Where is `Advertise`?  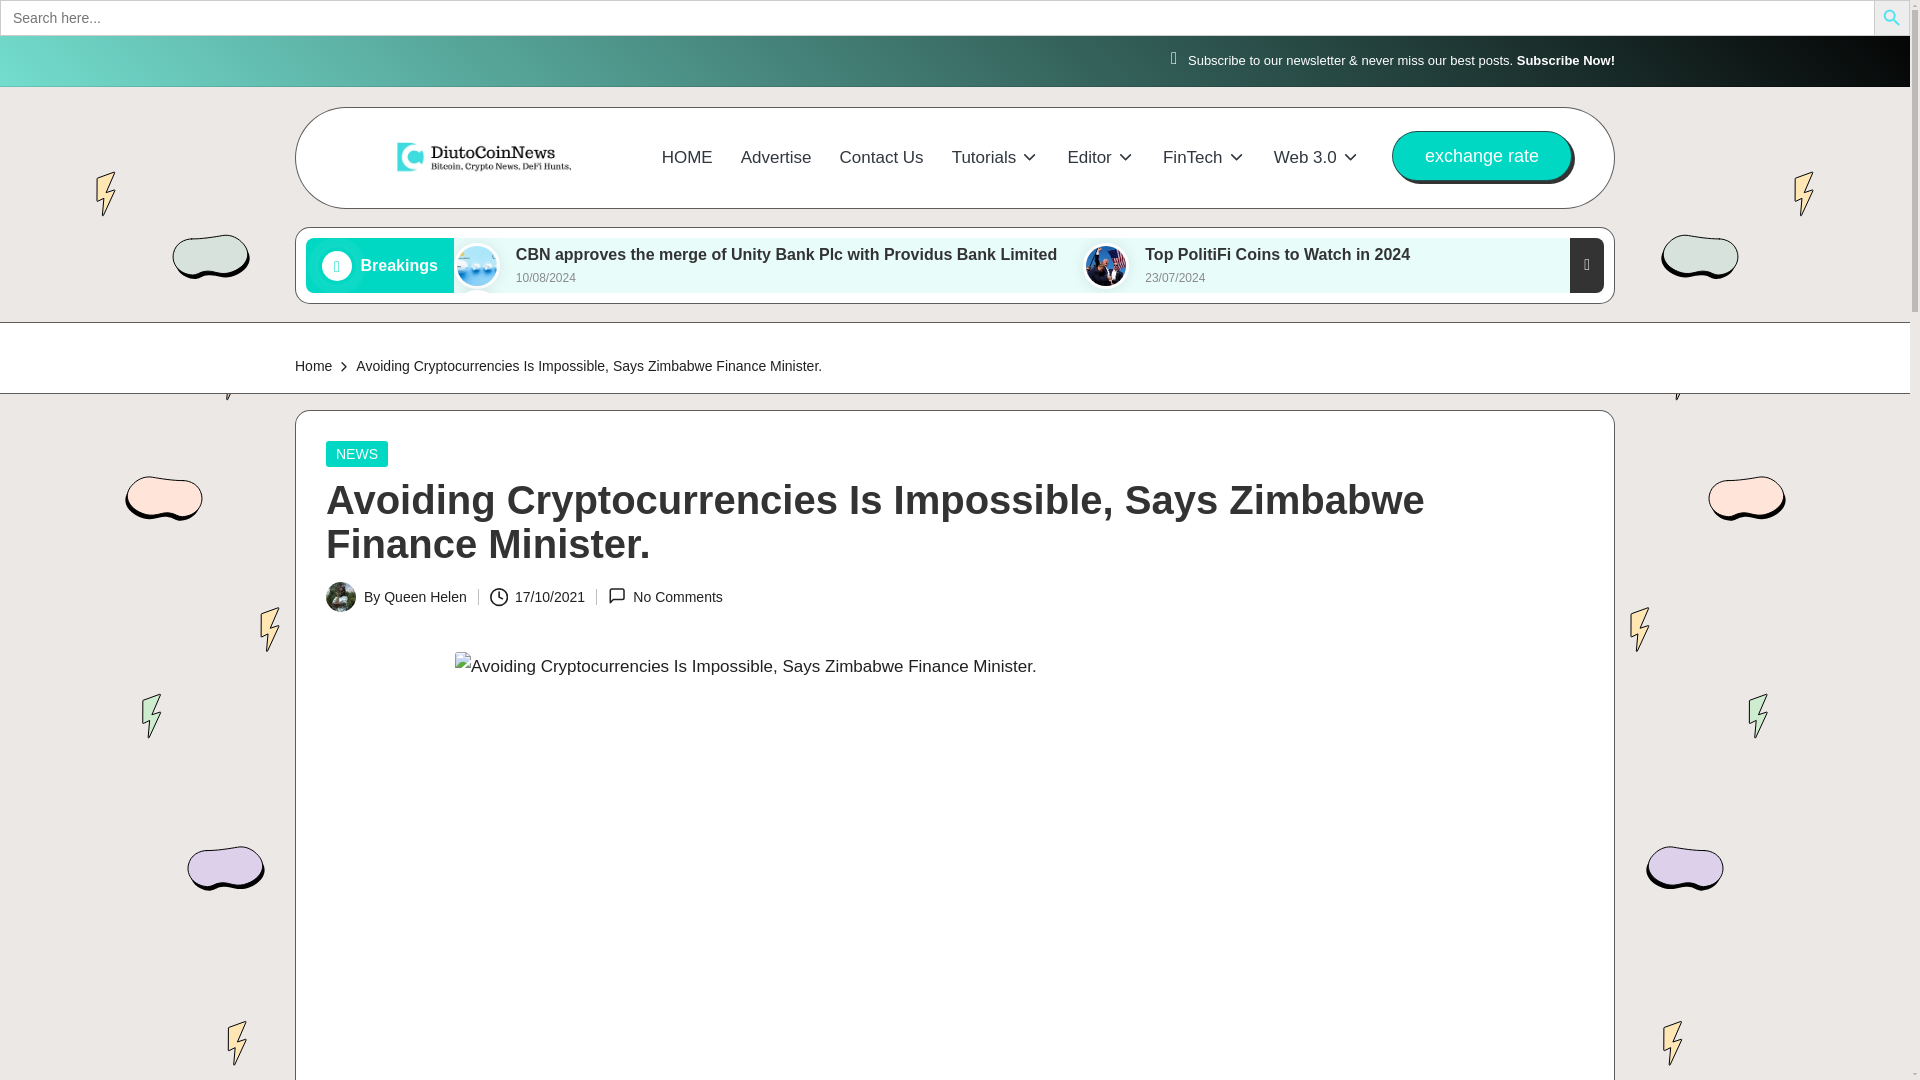 Advertise is located at coordinates (776, 158).